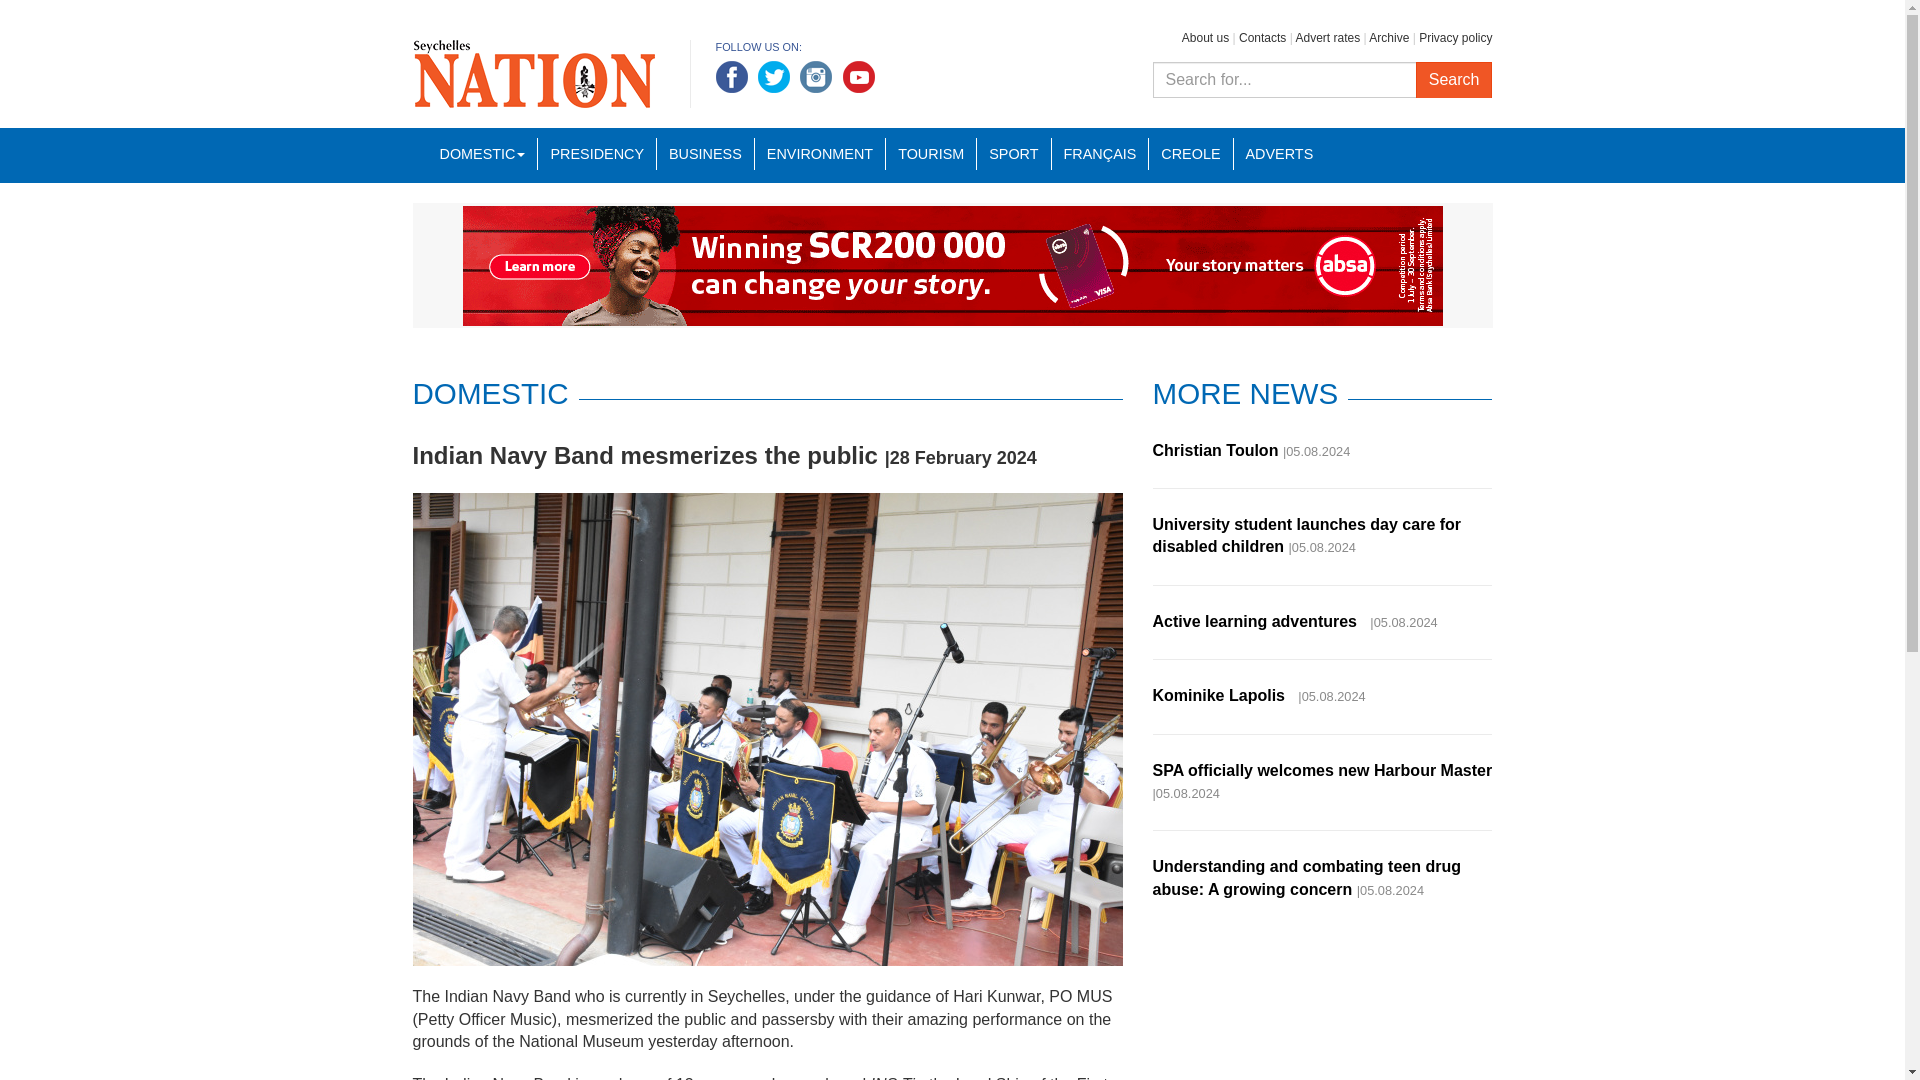 The width and height of the screenshot is (1920, 1080). I want to click on BUSINESS, so click(705, 154).